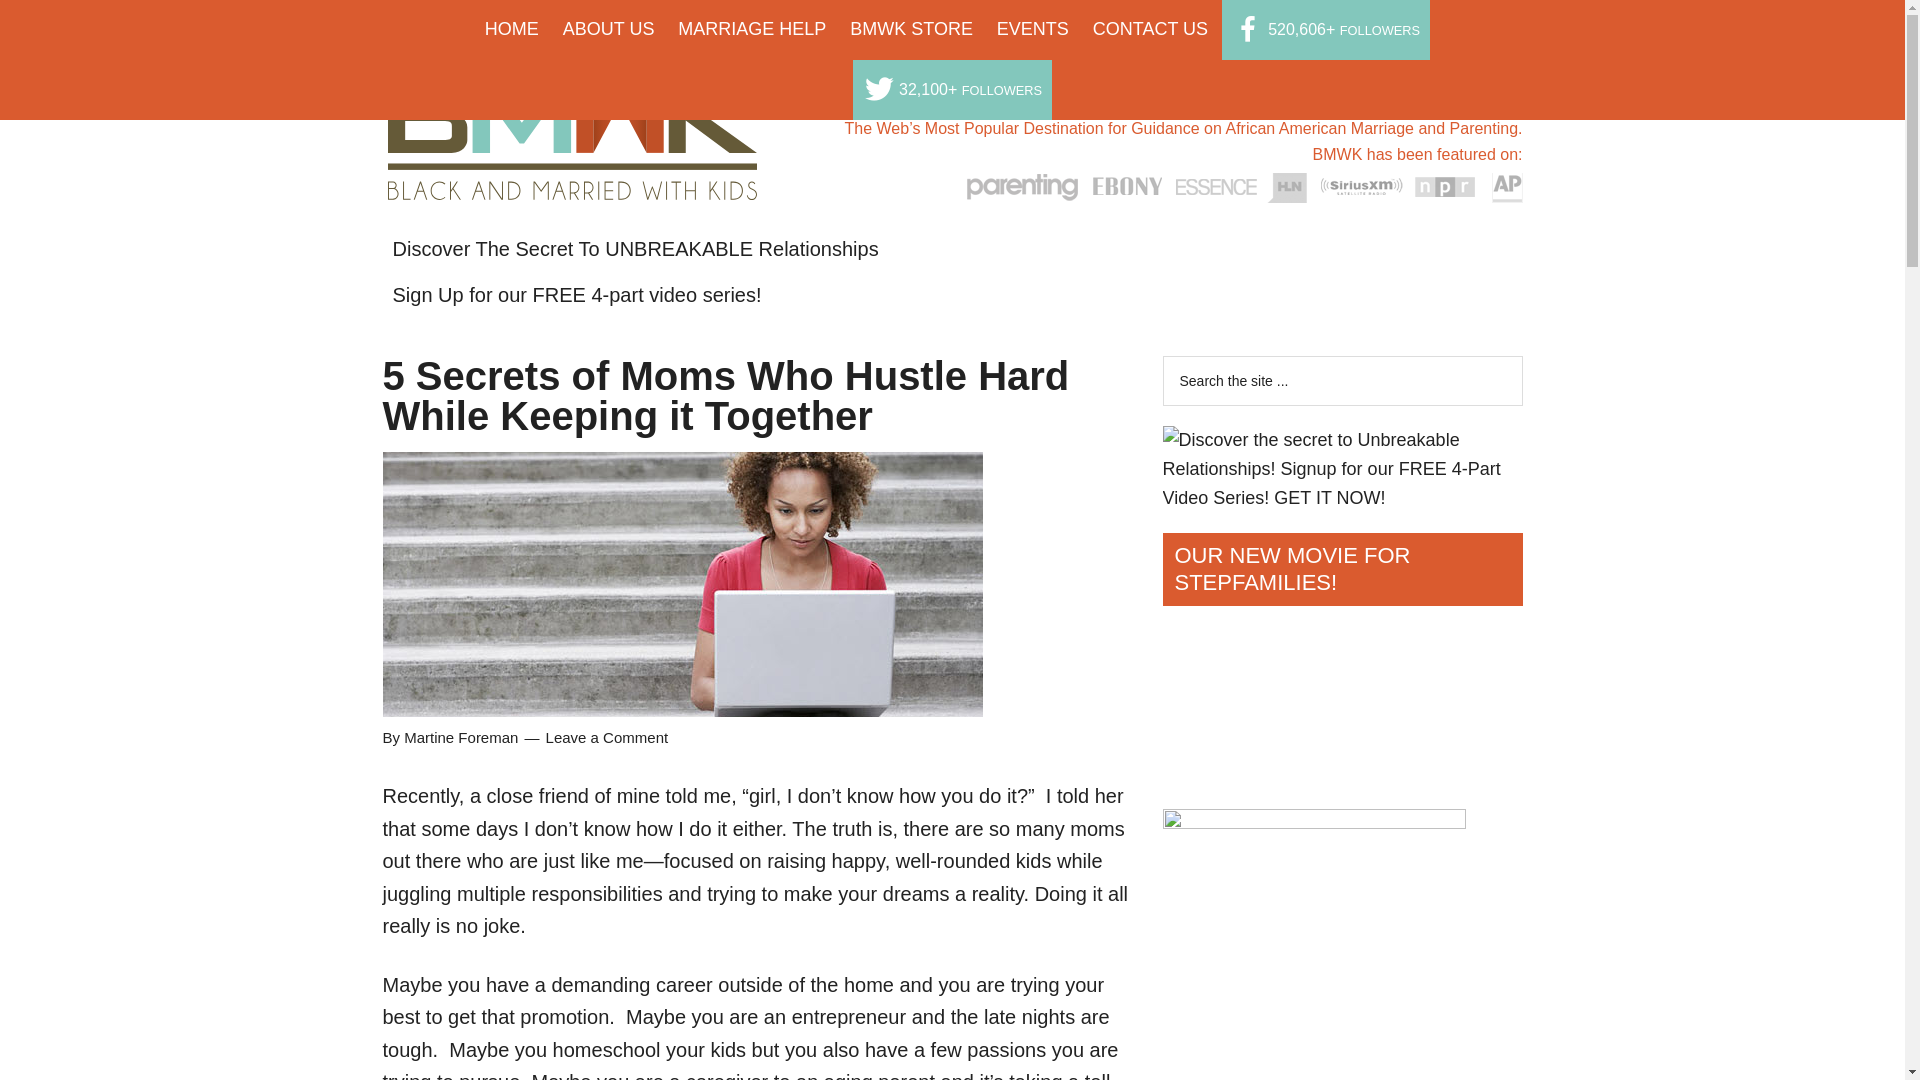 This screenshot has height=1080, width=1920. I want to click on store, so click(912, 29).